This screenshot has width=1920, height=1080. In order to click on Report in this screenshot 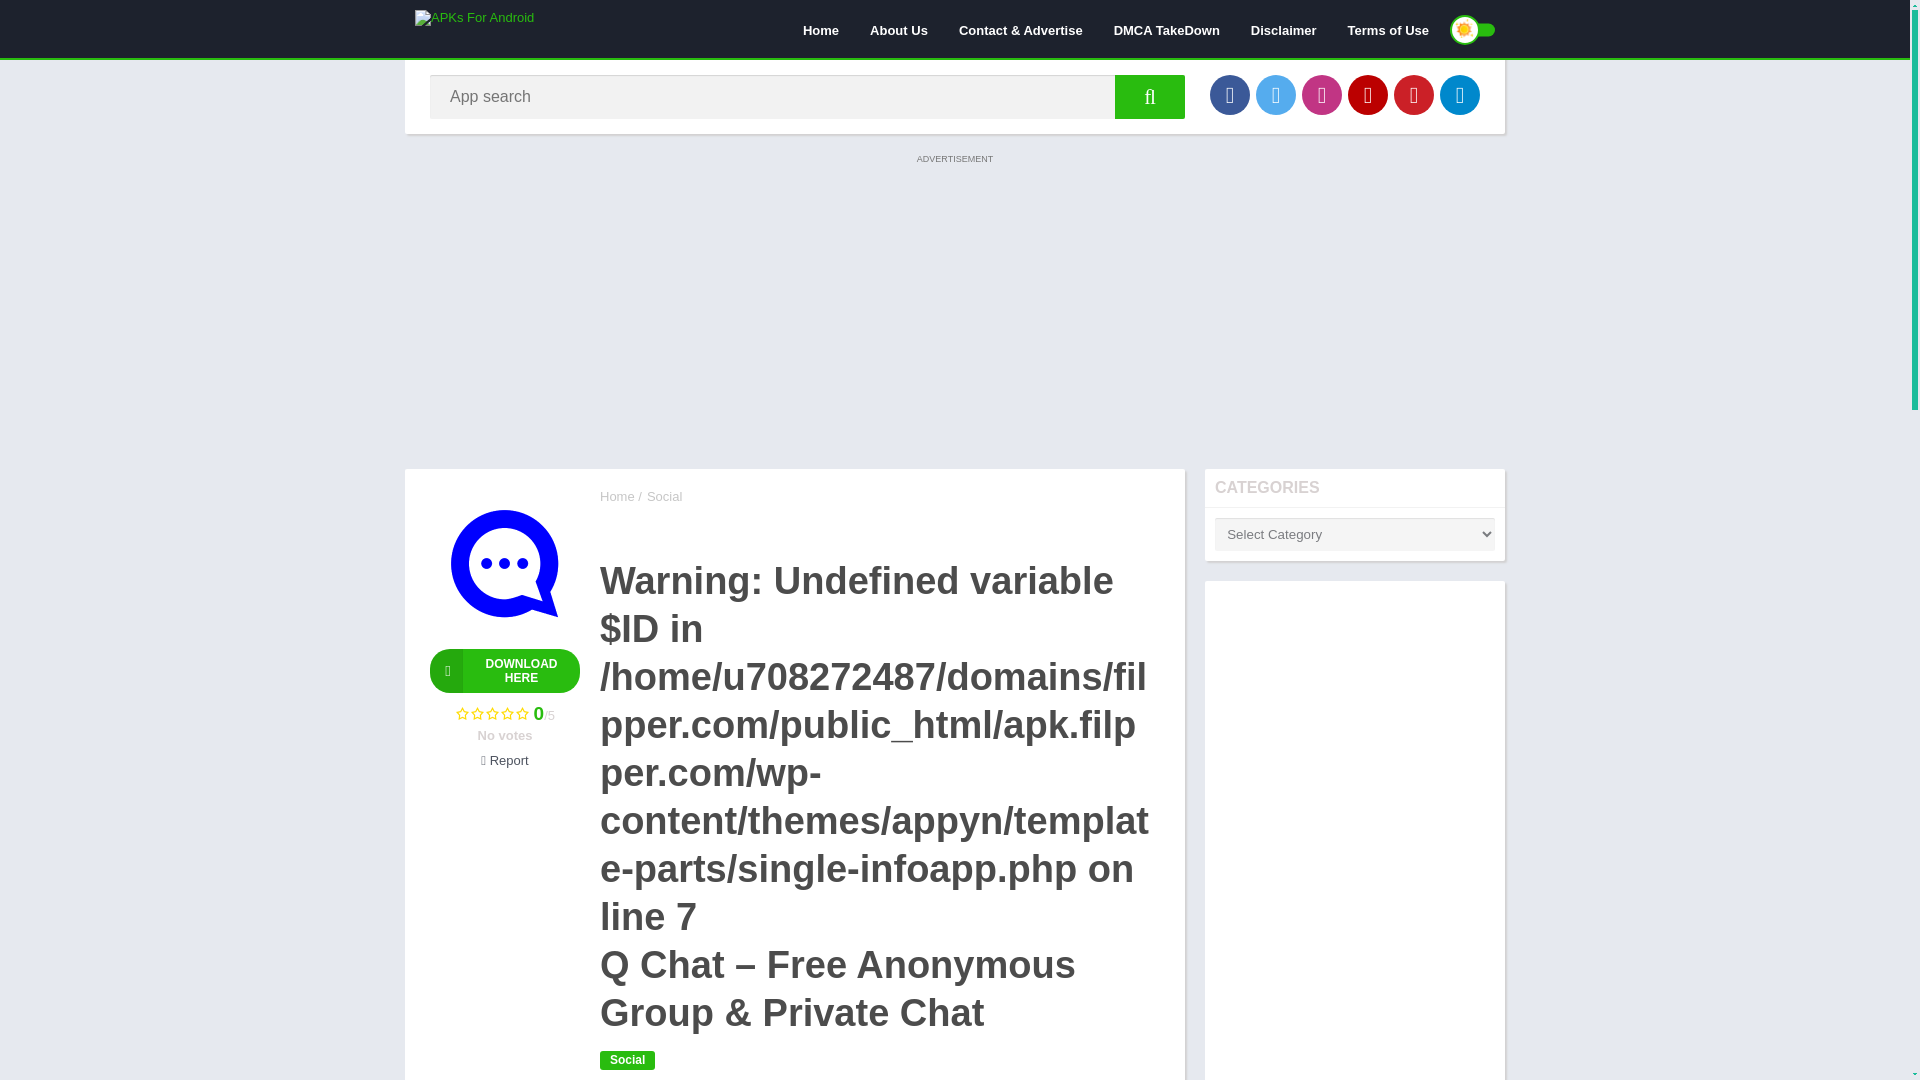, I will do `click(504, 760)`.